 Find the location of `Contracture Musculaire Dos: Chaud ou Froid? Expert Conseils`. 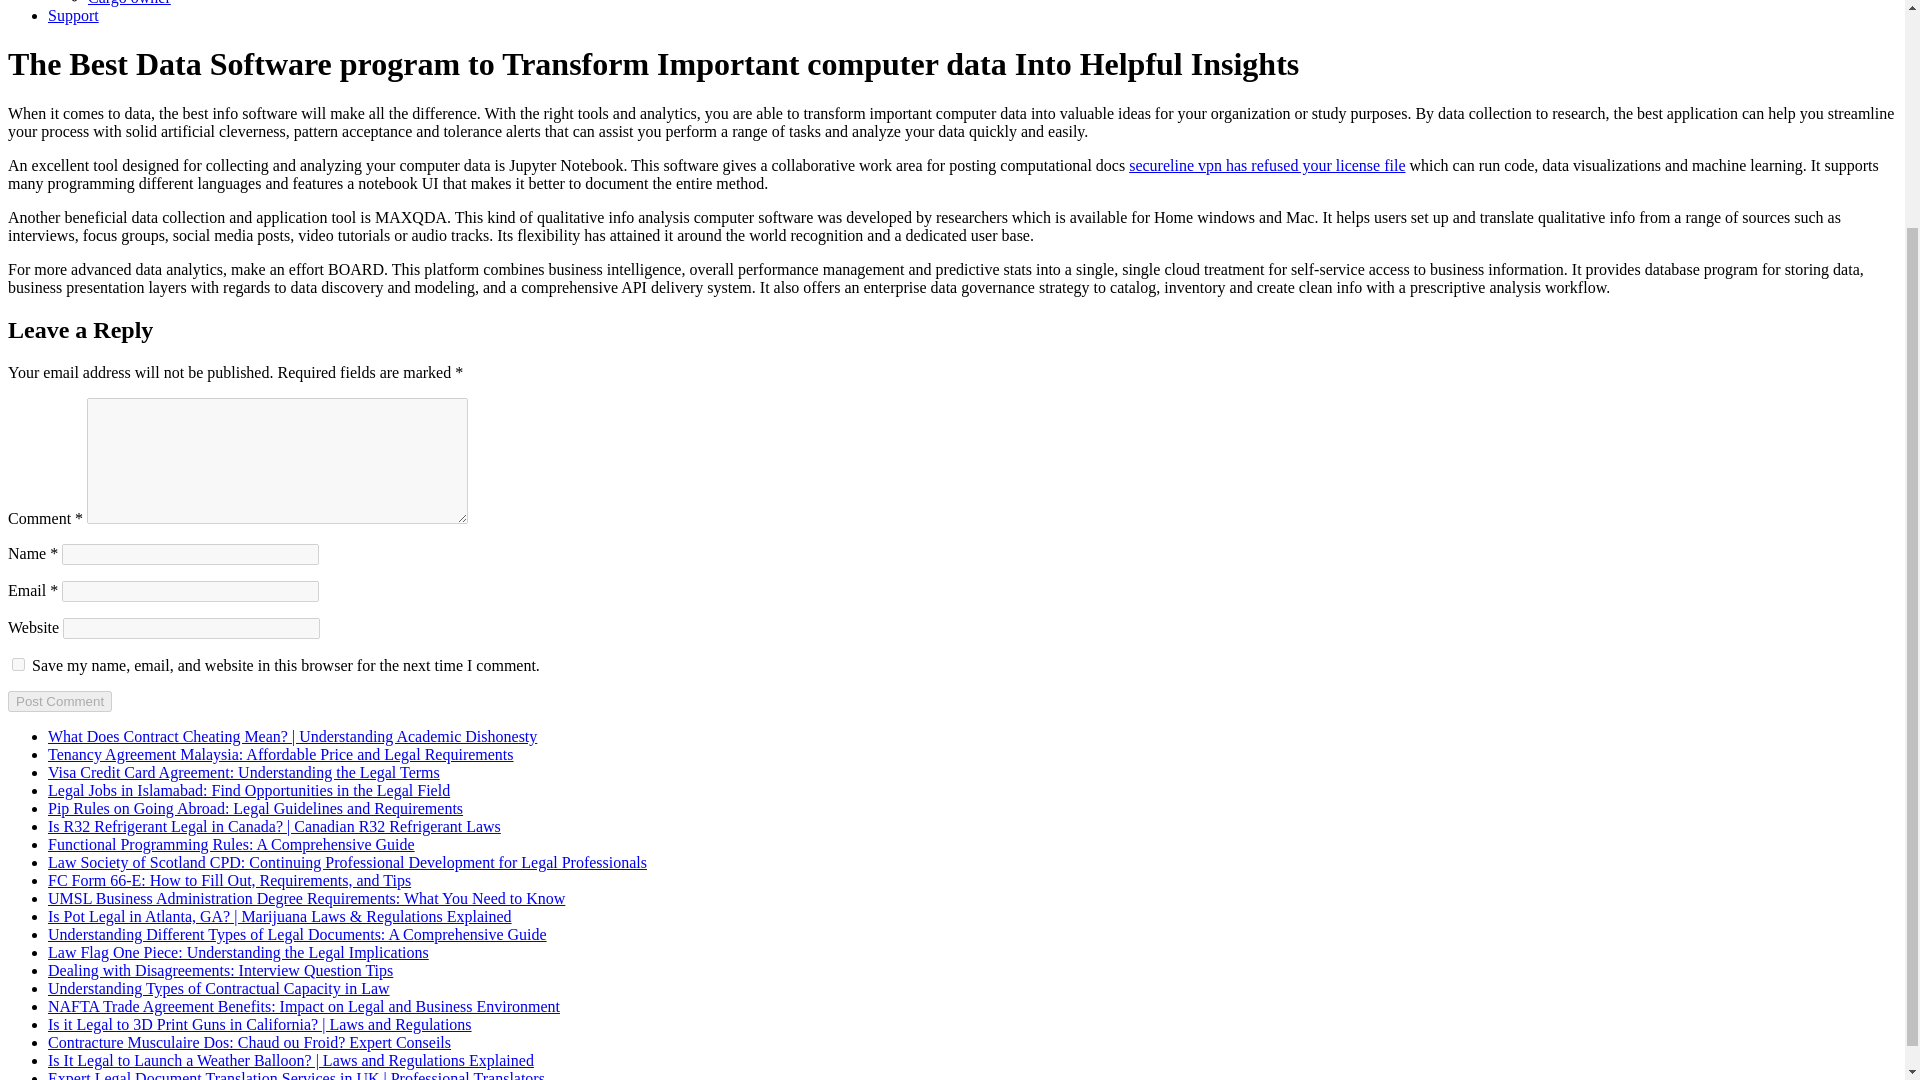

Contracture Musculaire Dos: Chaud ou Froid? Expert Conseils is located at coordinates (250, 1042).